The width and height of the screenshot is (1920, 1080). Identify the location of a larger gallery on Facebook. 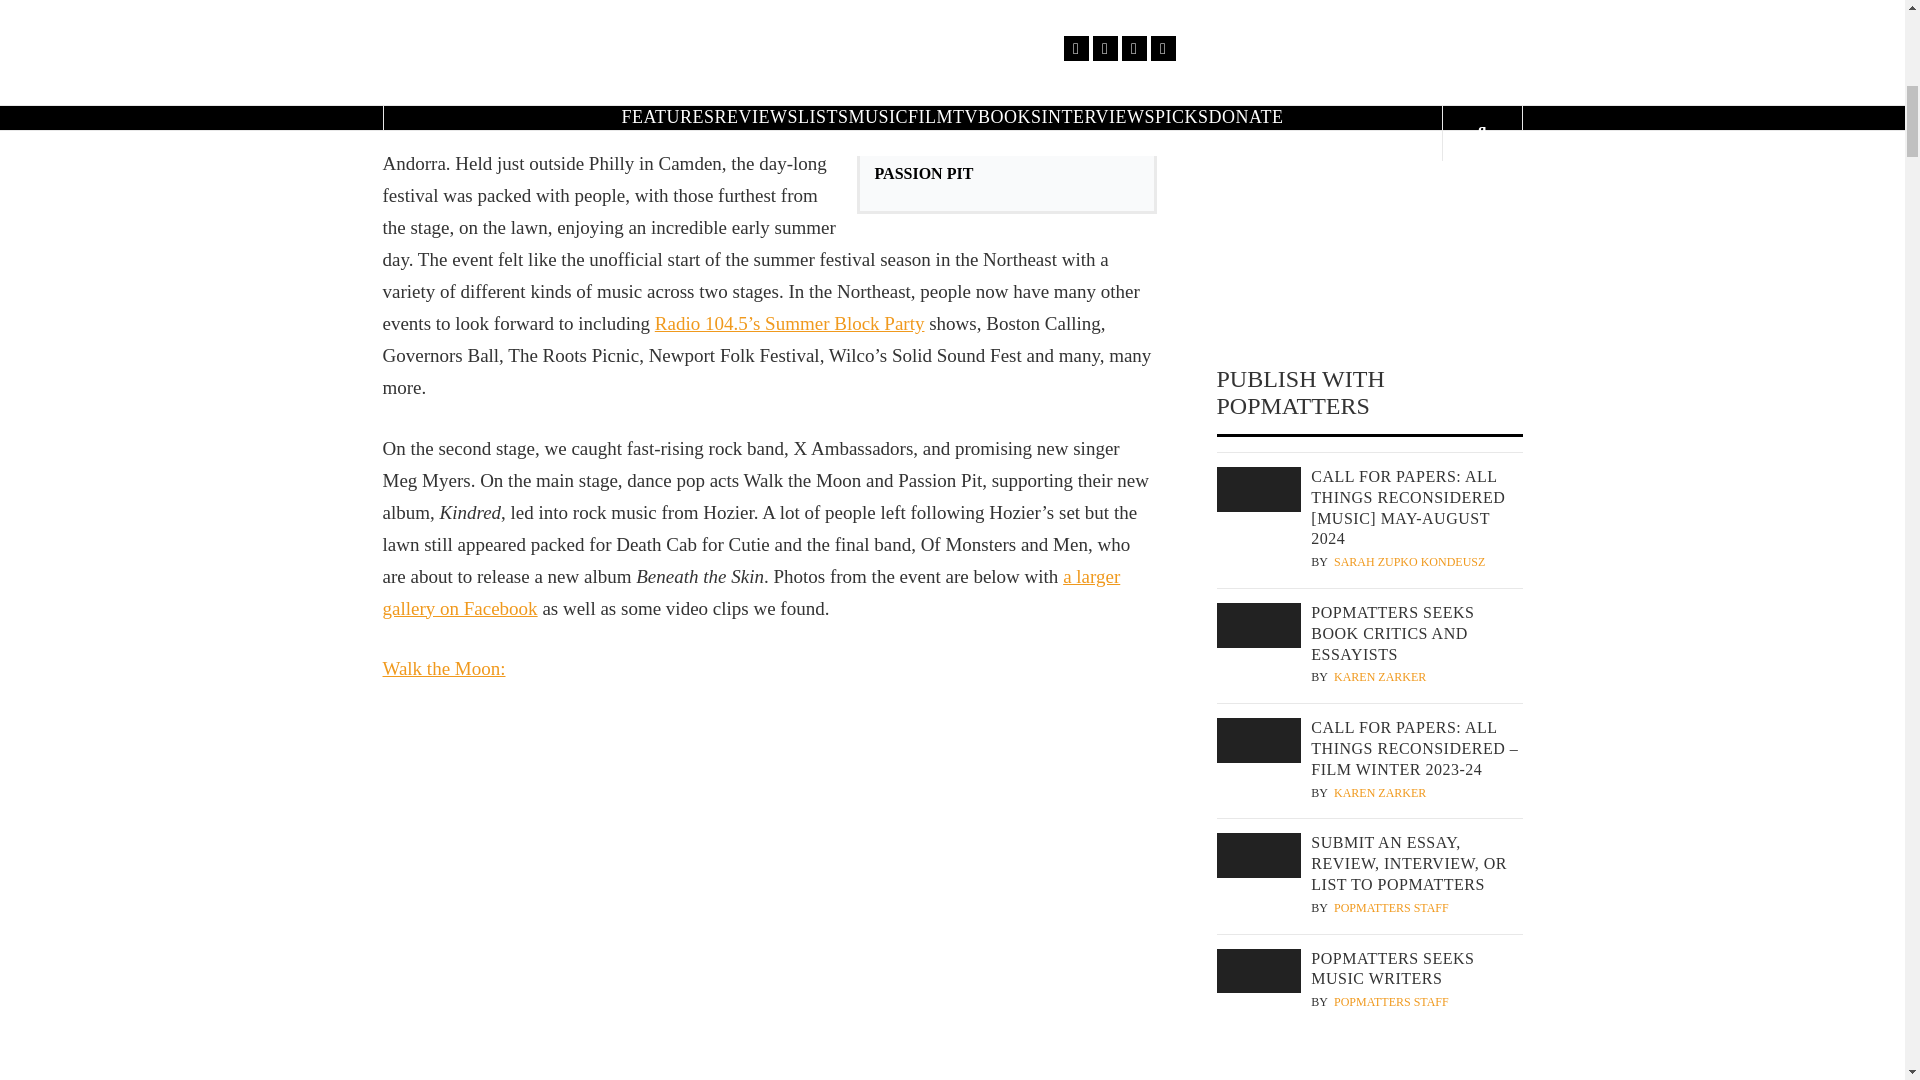
(750, 592).